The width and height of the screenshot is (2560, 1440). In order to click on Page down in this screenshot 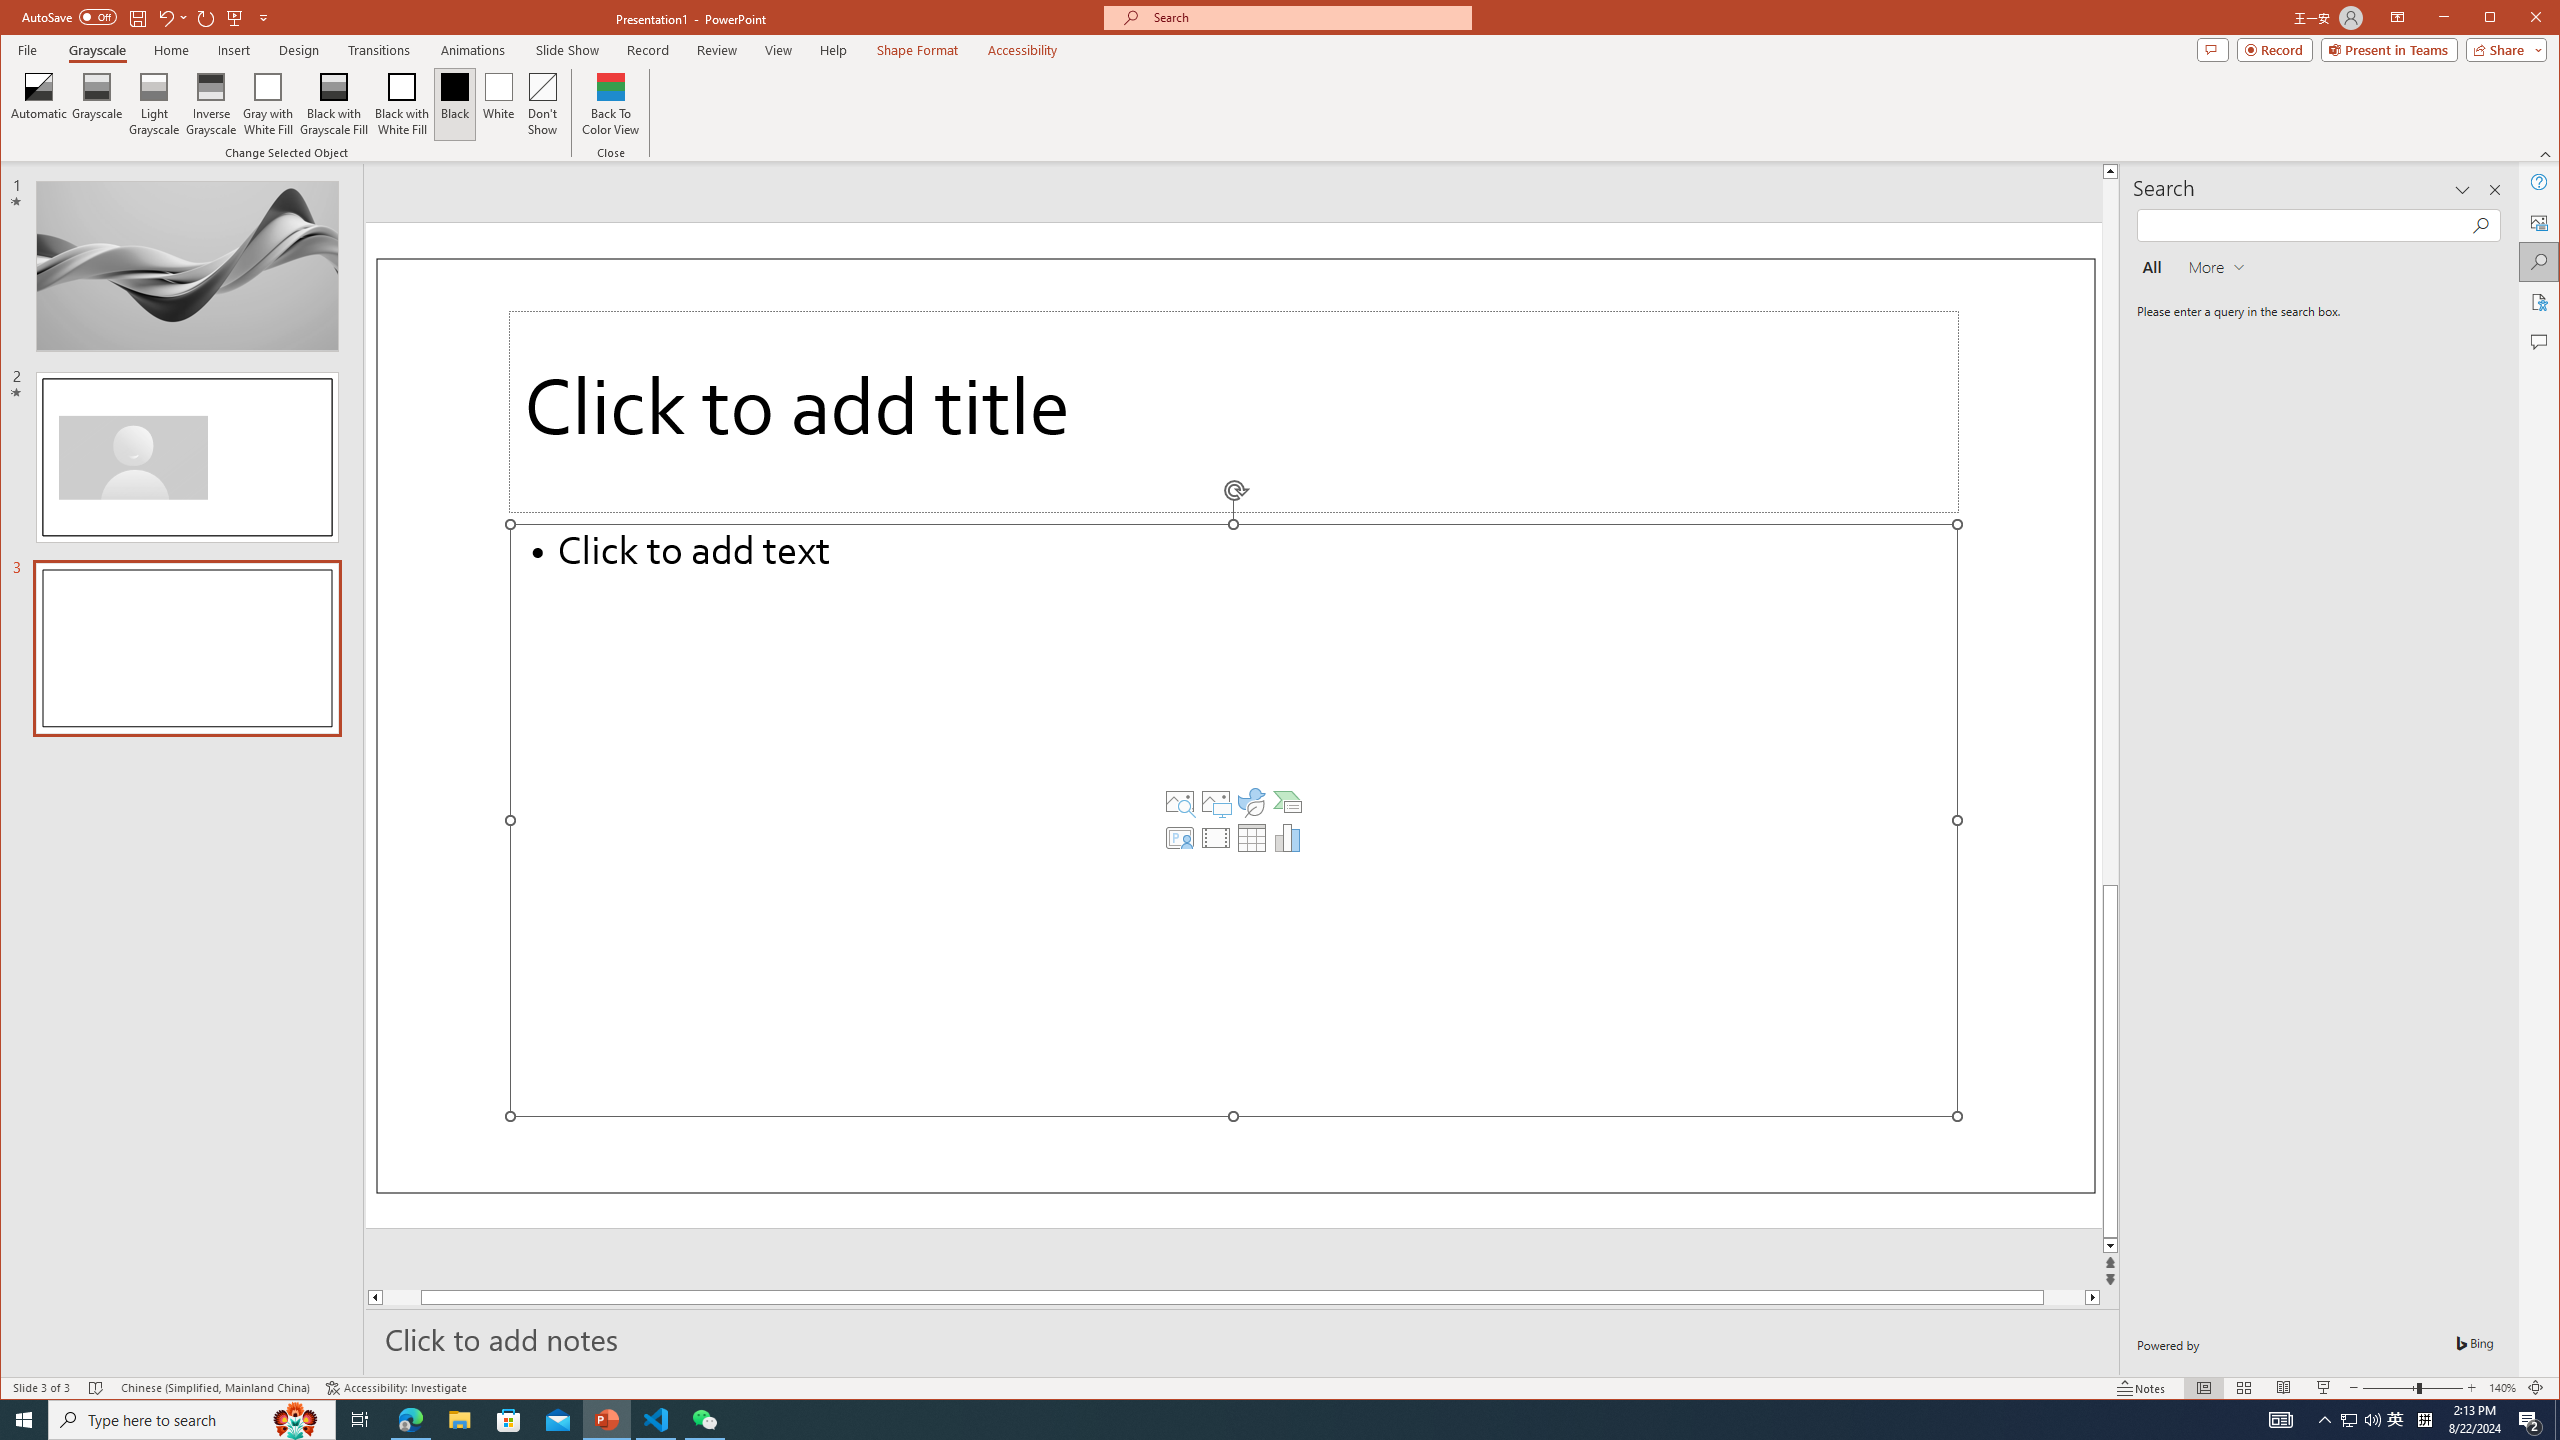, I will do `click(2044, 1297)`.